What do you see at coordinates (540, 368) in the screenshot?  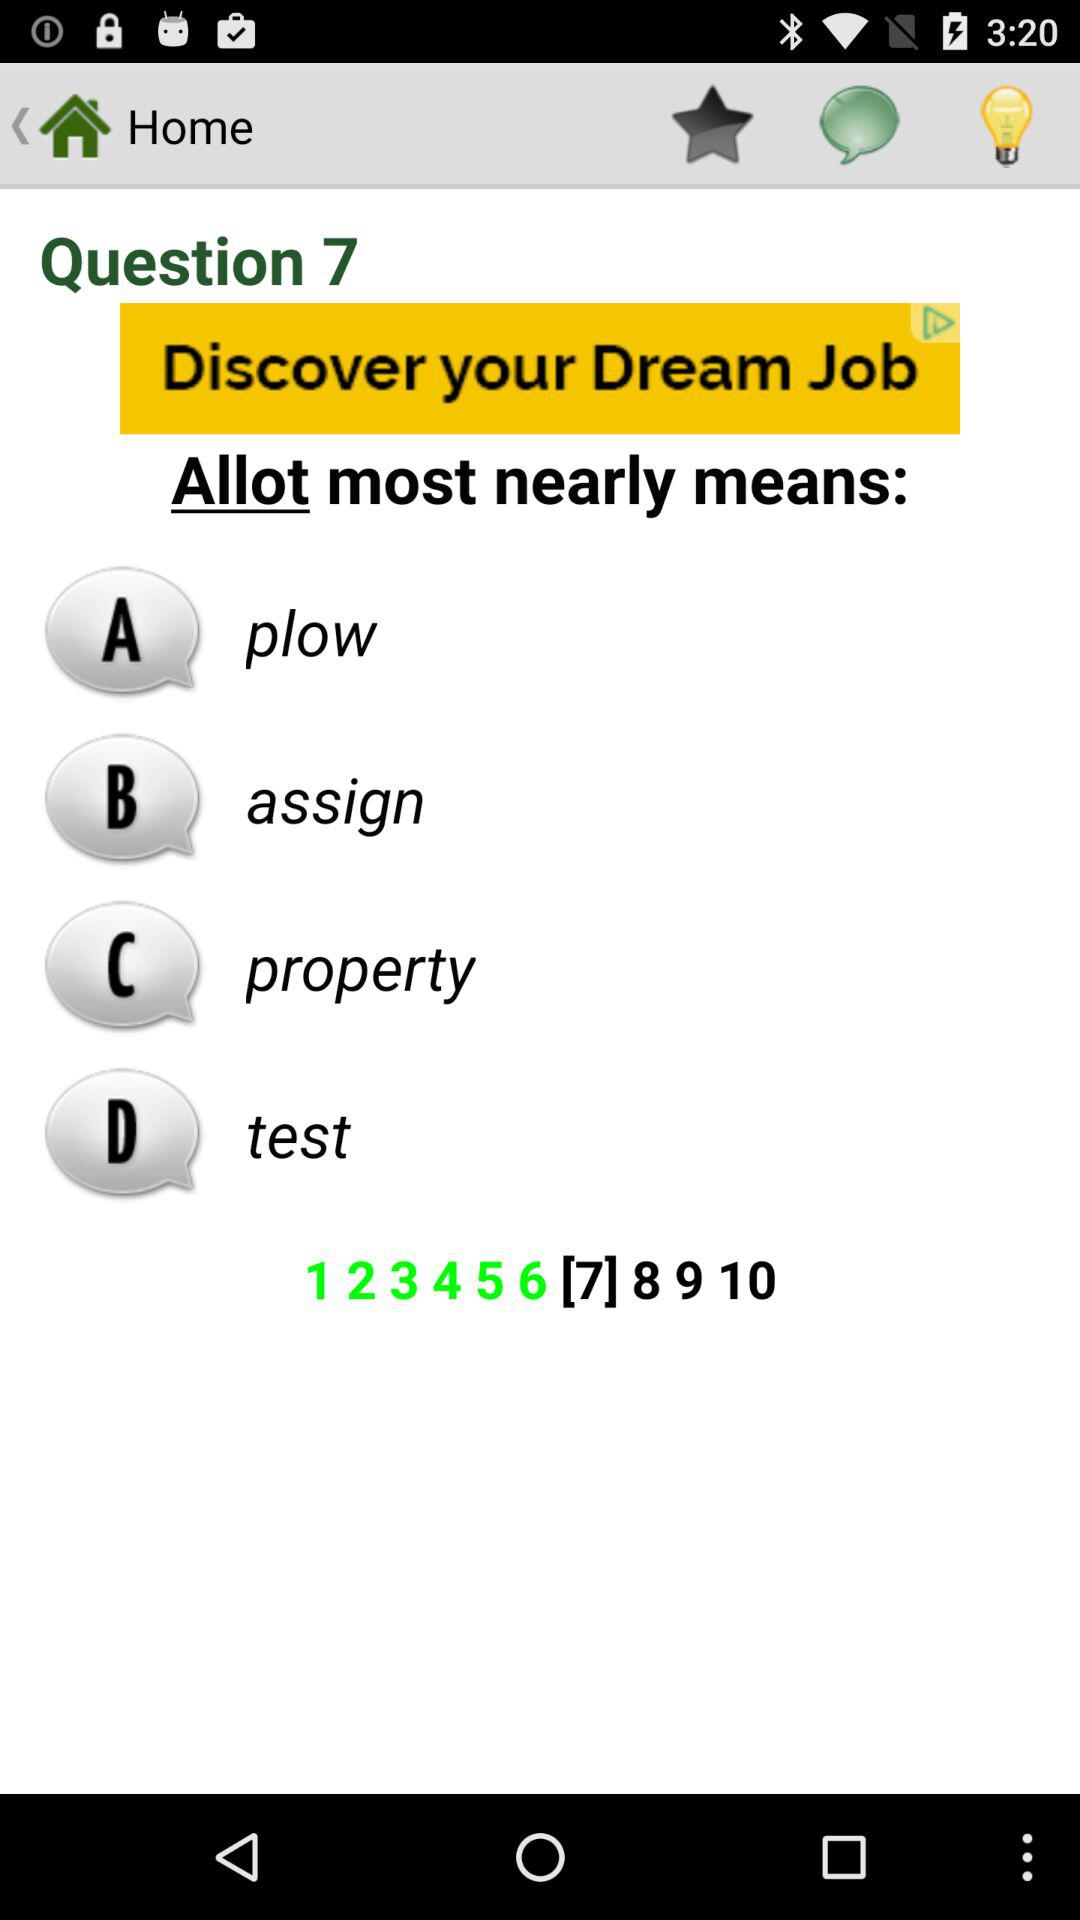 I see `view advertising` at bounding box center [540, 368].